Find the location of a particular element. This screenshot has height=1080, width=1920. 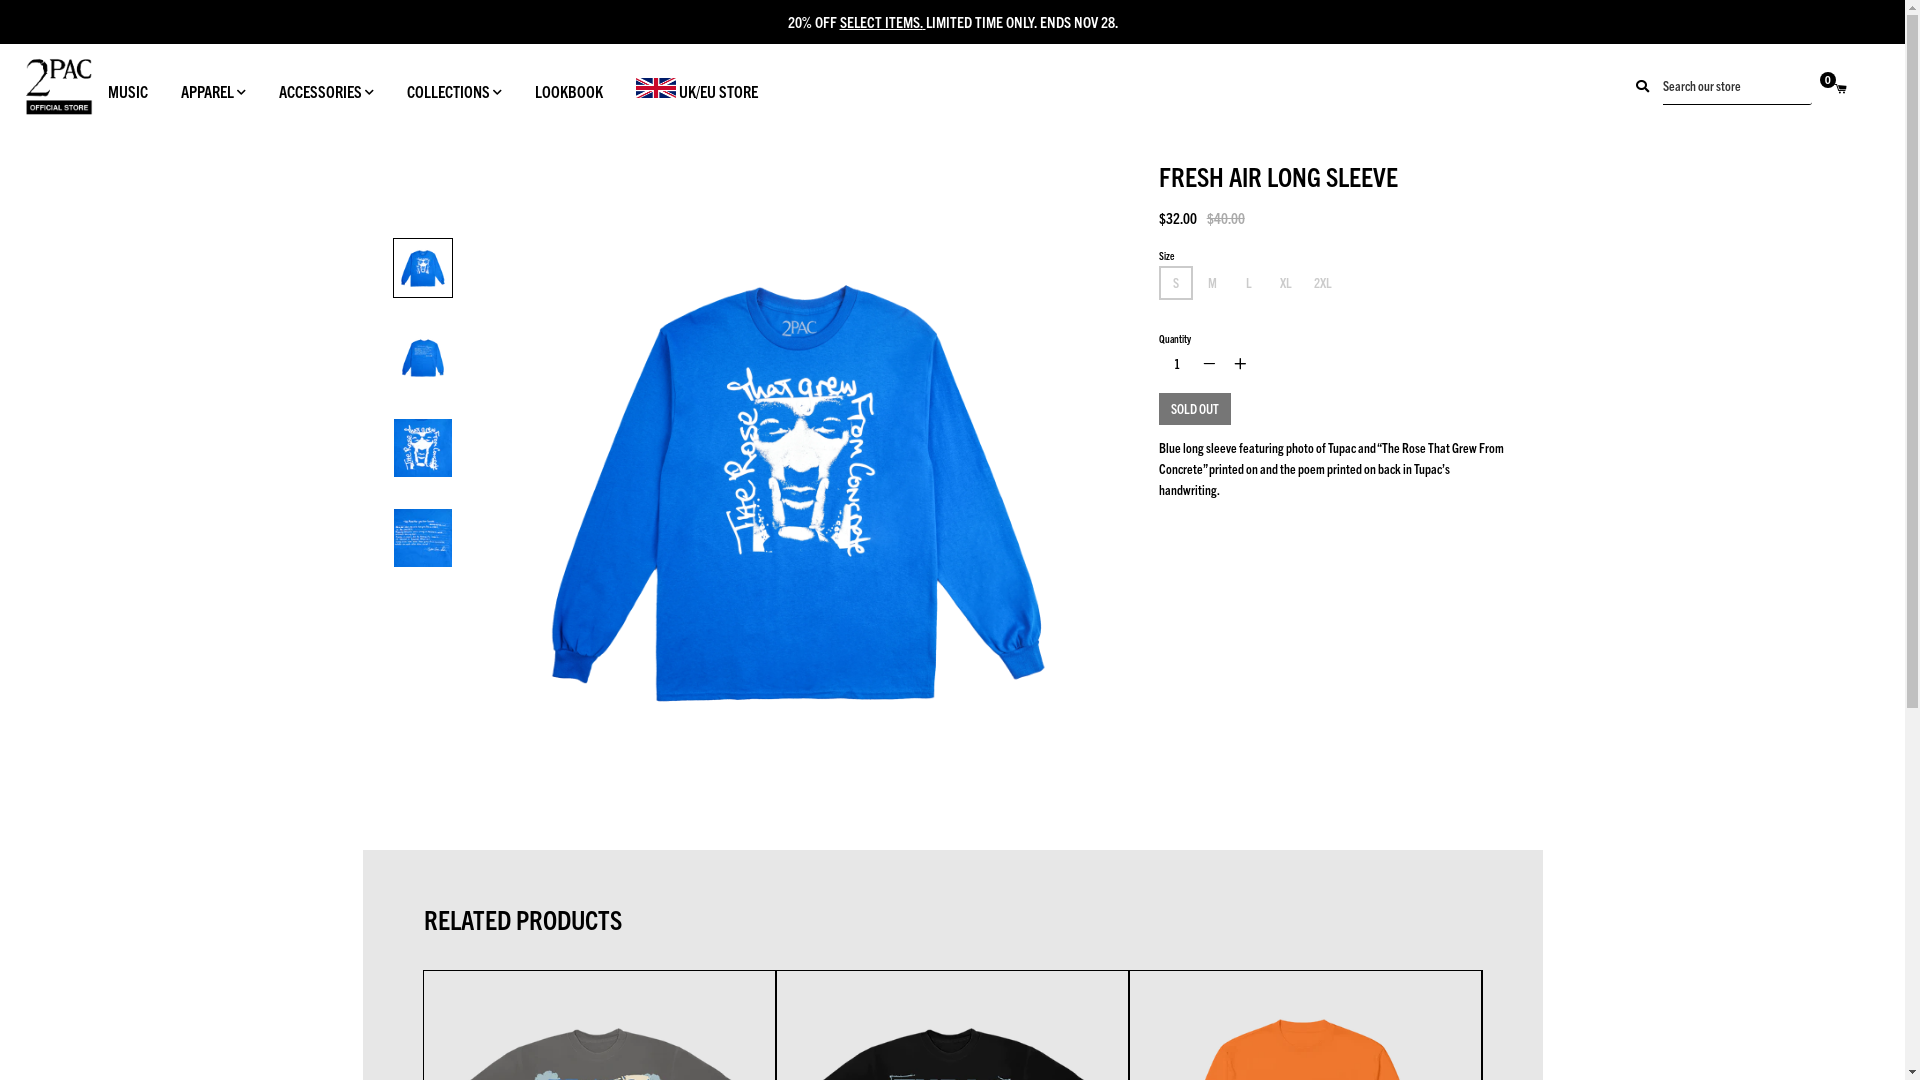

ACCESSORIES is located at coordinates (326, 88).